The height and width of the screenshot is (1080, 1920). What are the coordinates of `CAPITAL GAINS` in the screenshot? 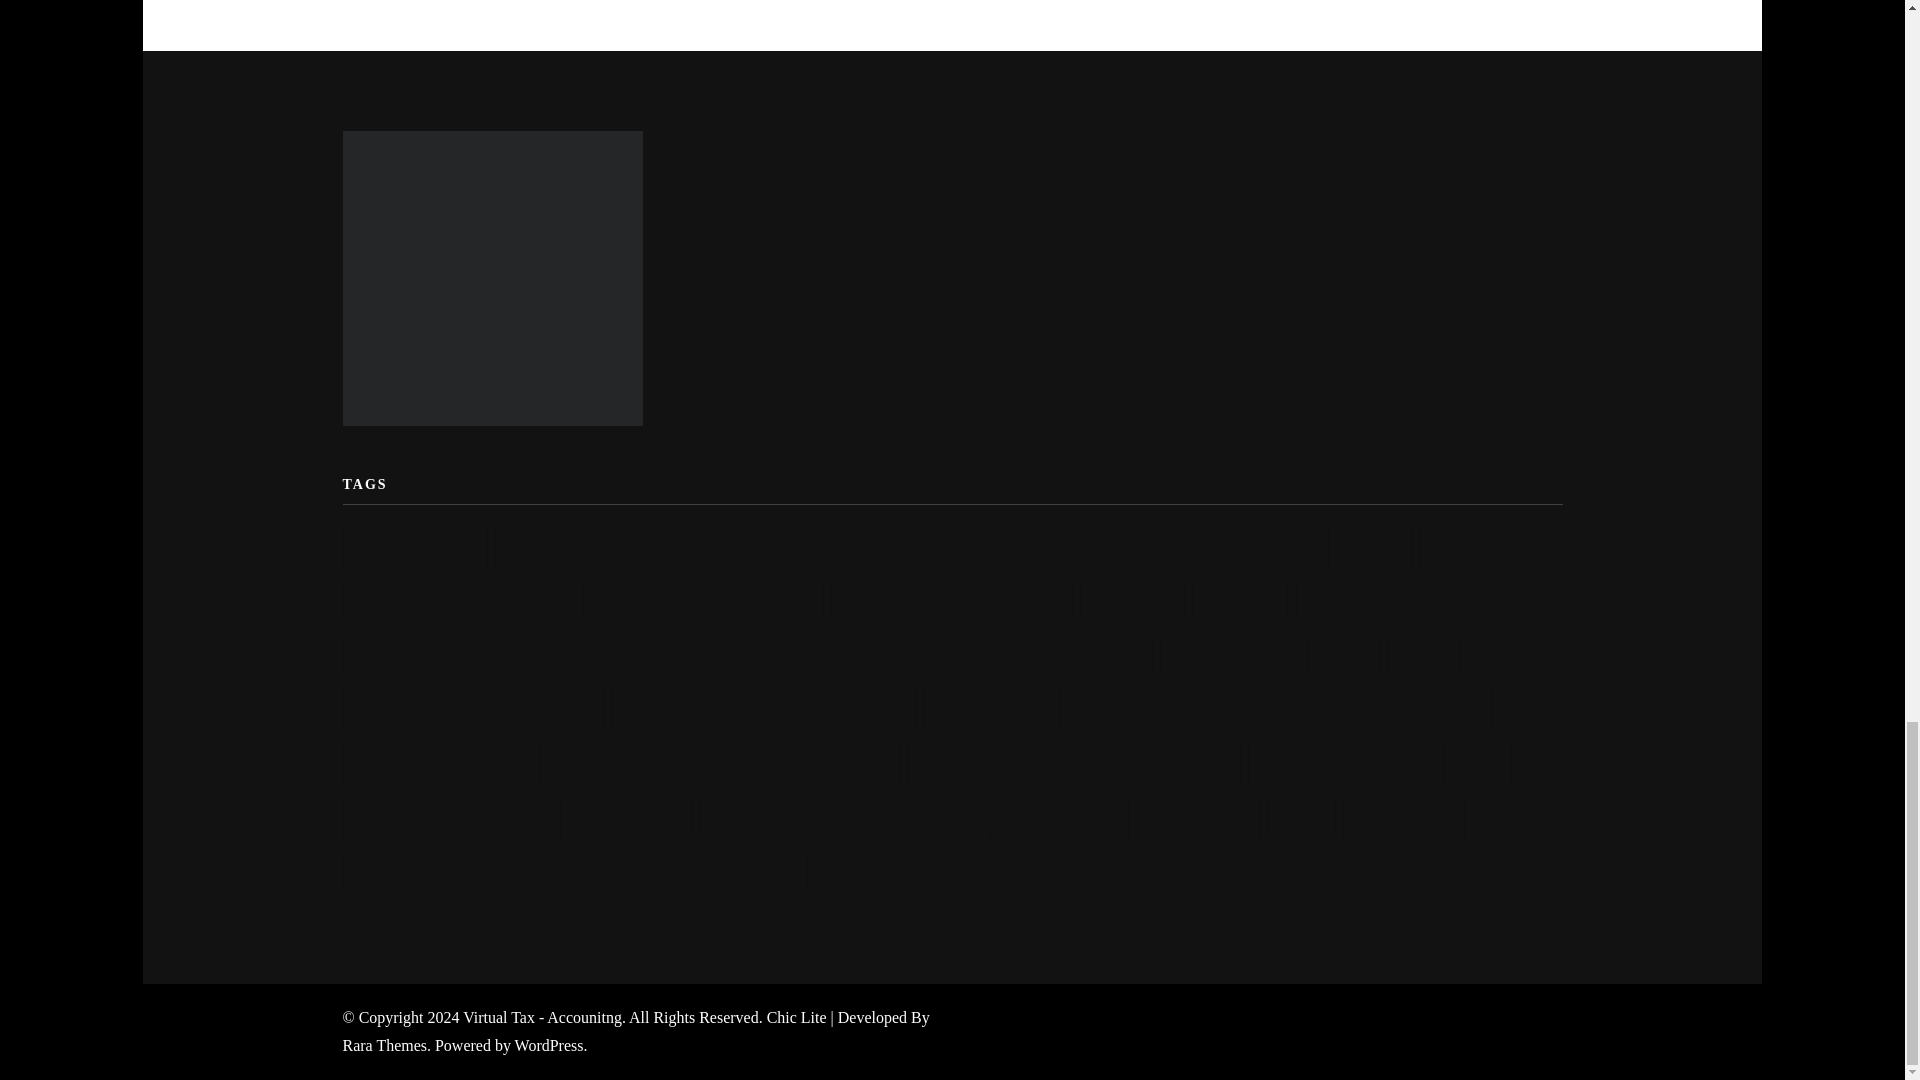 It's located at (1248, 546).